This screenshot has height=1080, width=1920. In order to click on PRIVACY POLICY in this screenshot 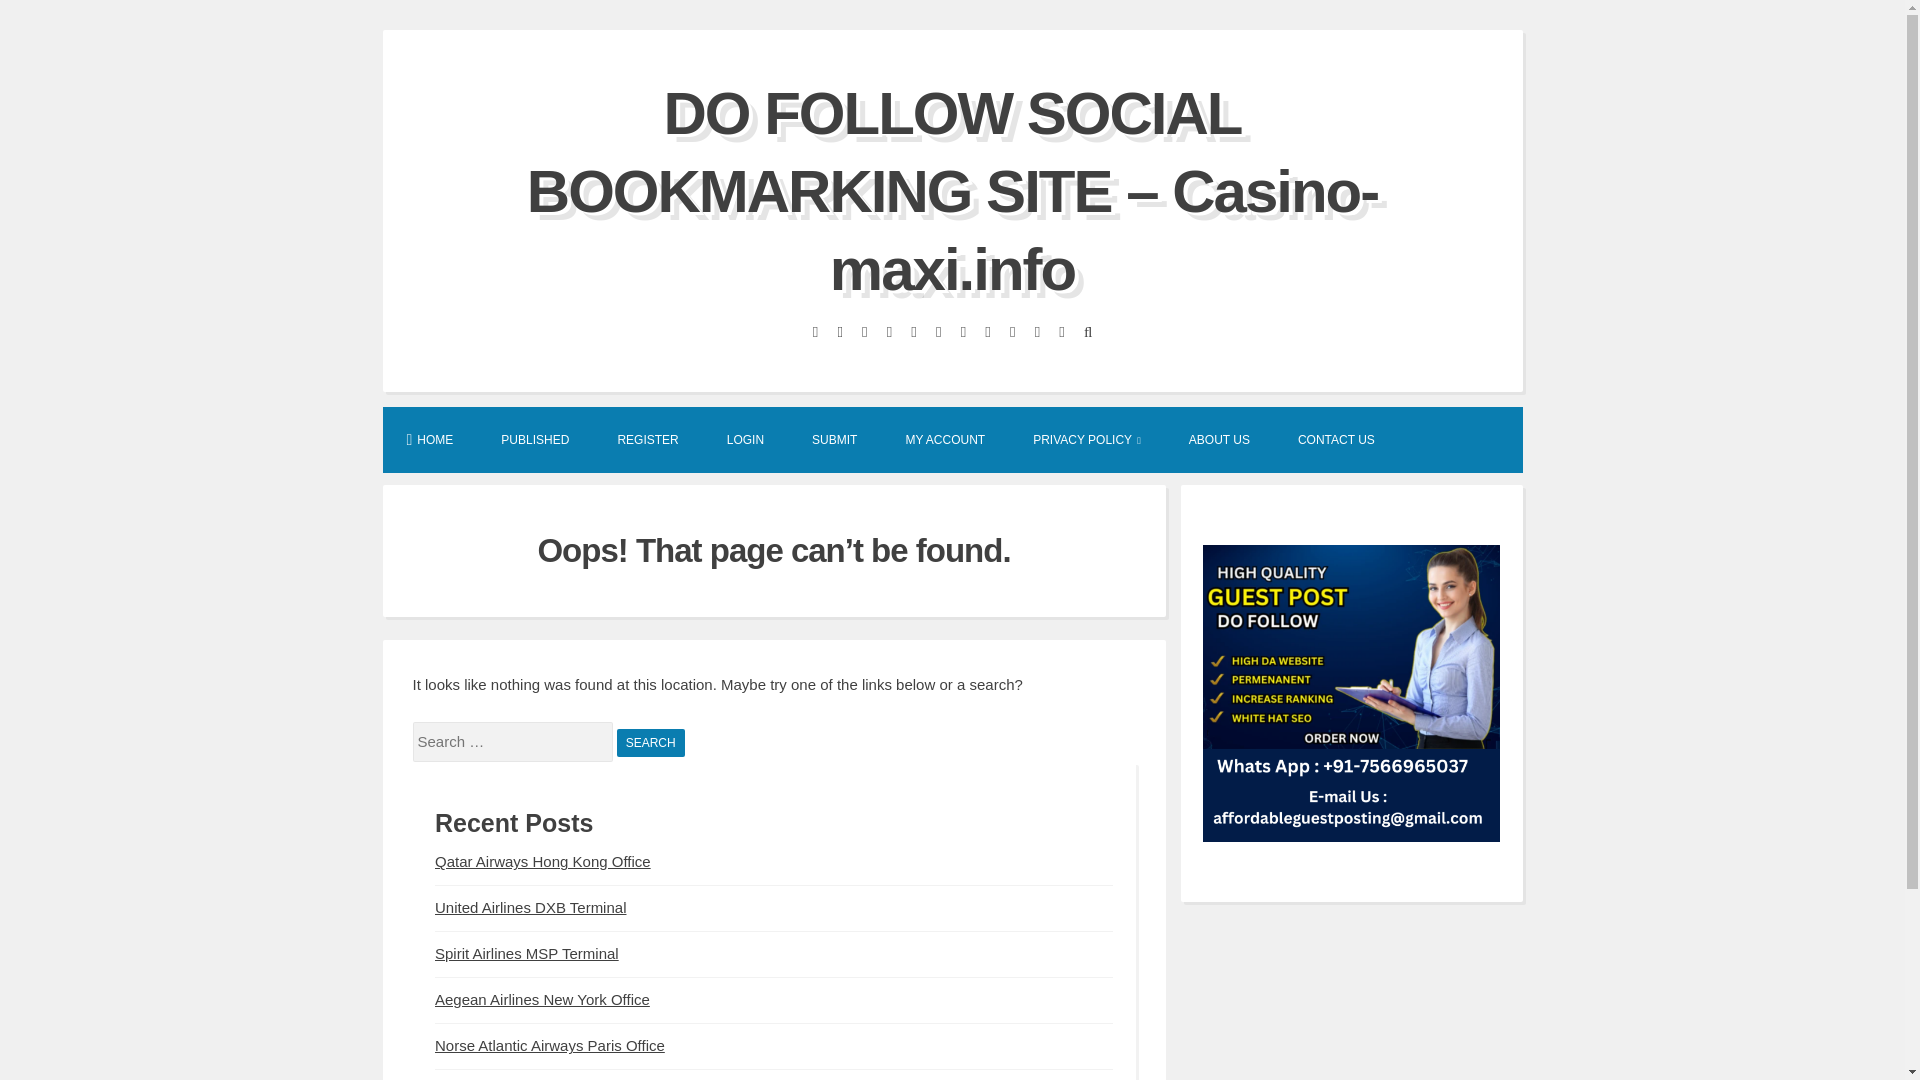, I will do `click(1087, 438)`.